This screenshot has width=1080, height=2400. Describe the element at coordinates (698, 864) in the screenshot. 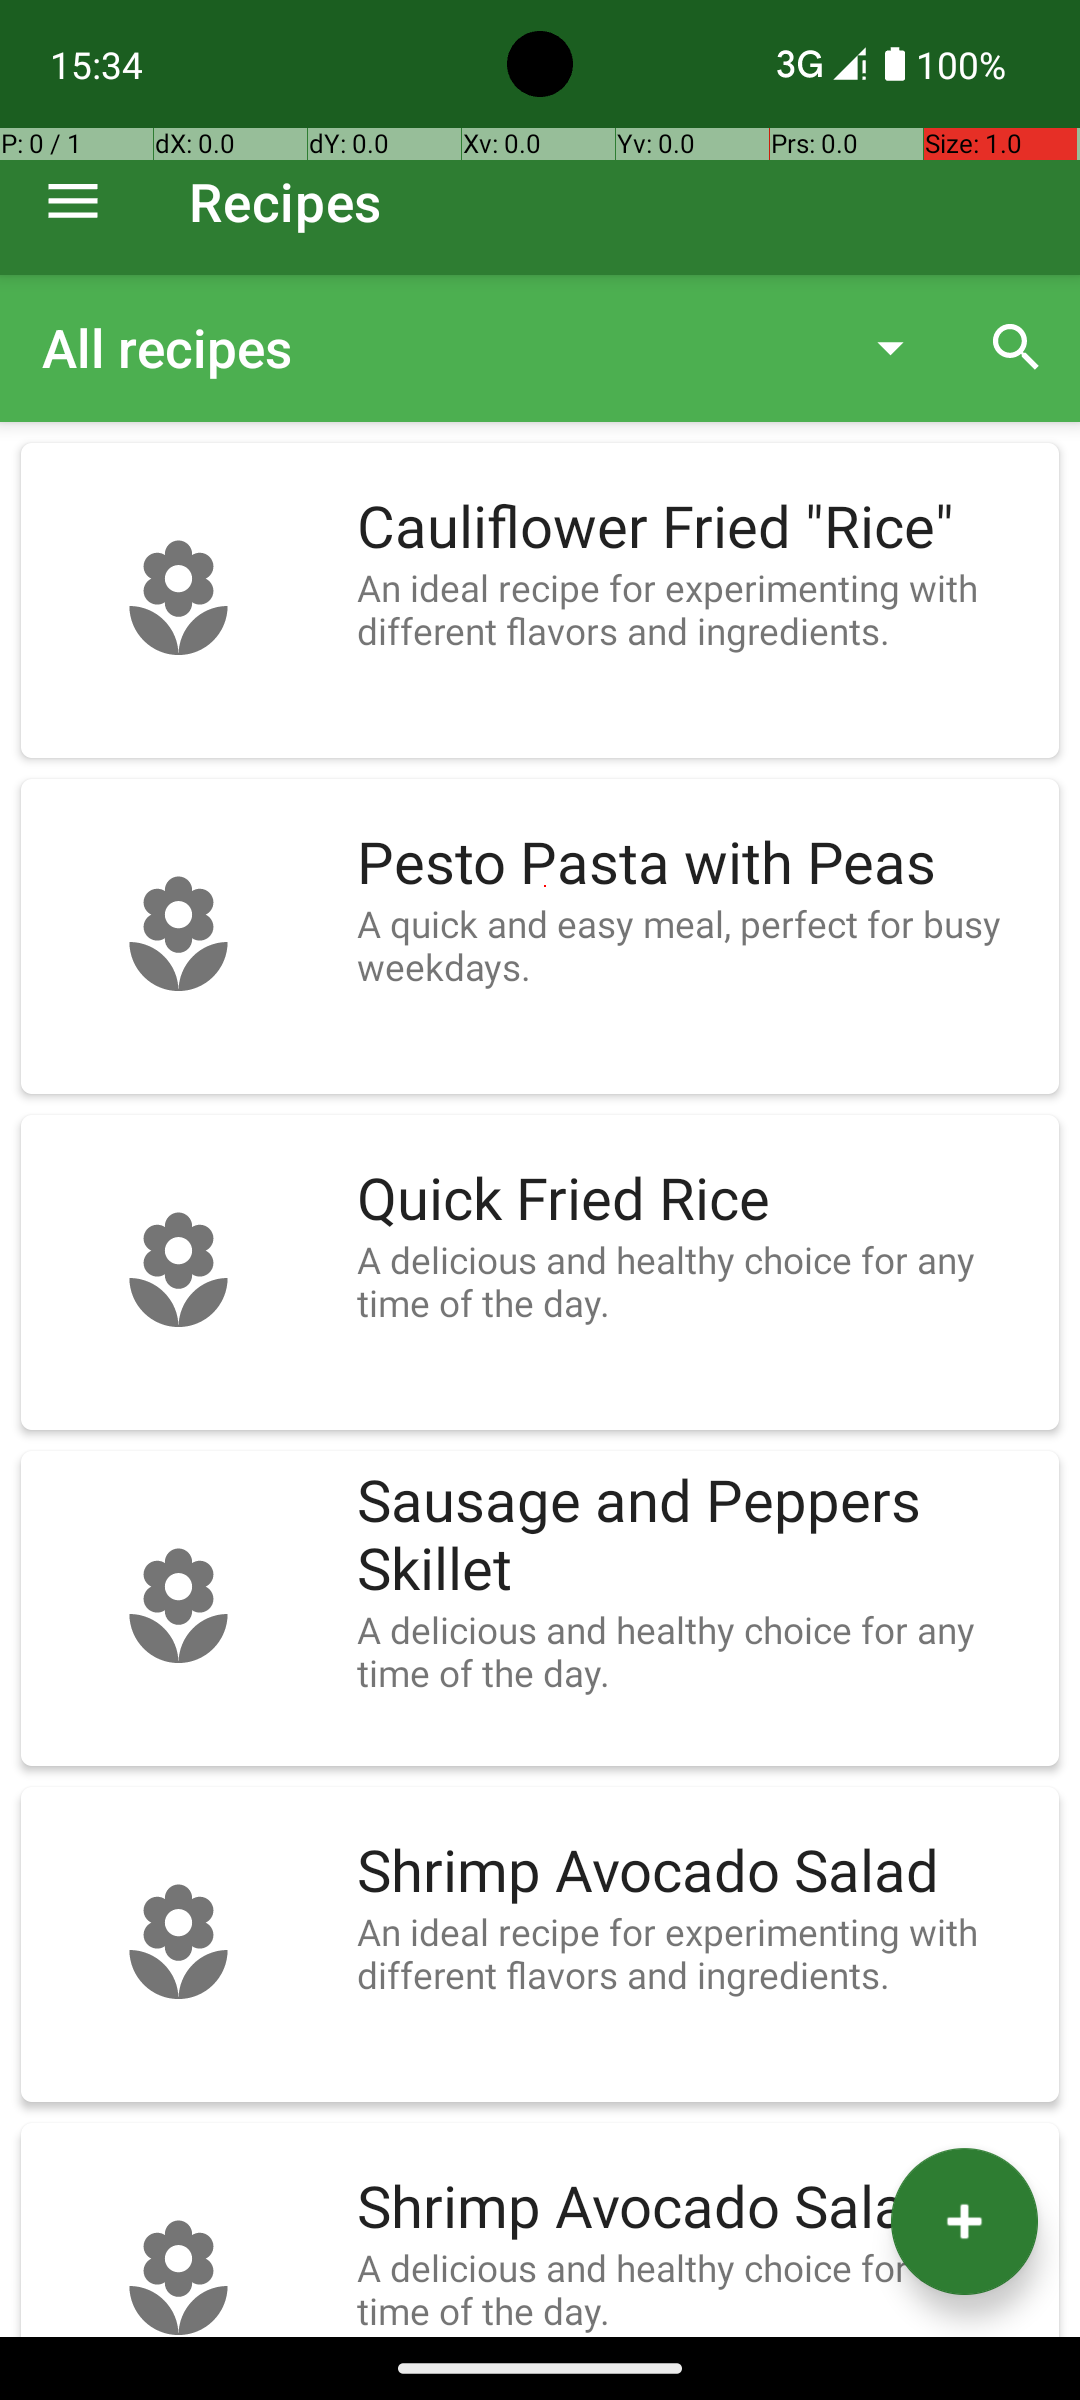

I see `Pesto Pasta with Peas` at that location.